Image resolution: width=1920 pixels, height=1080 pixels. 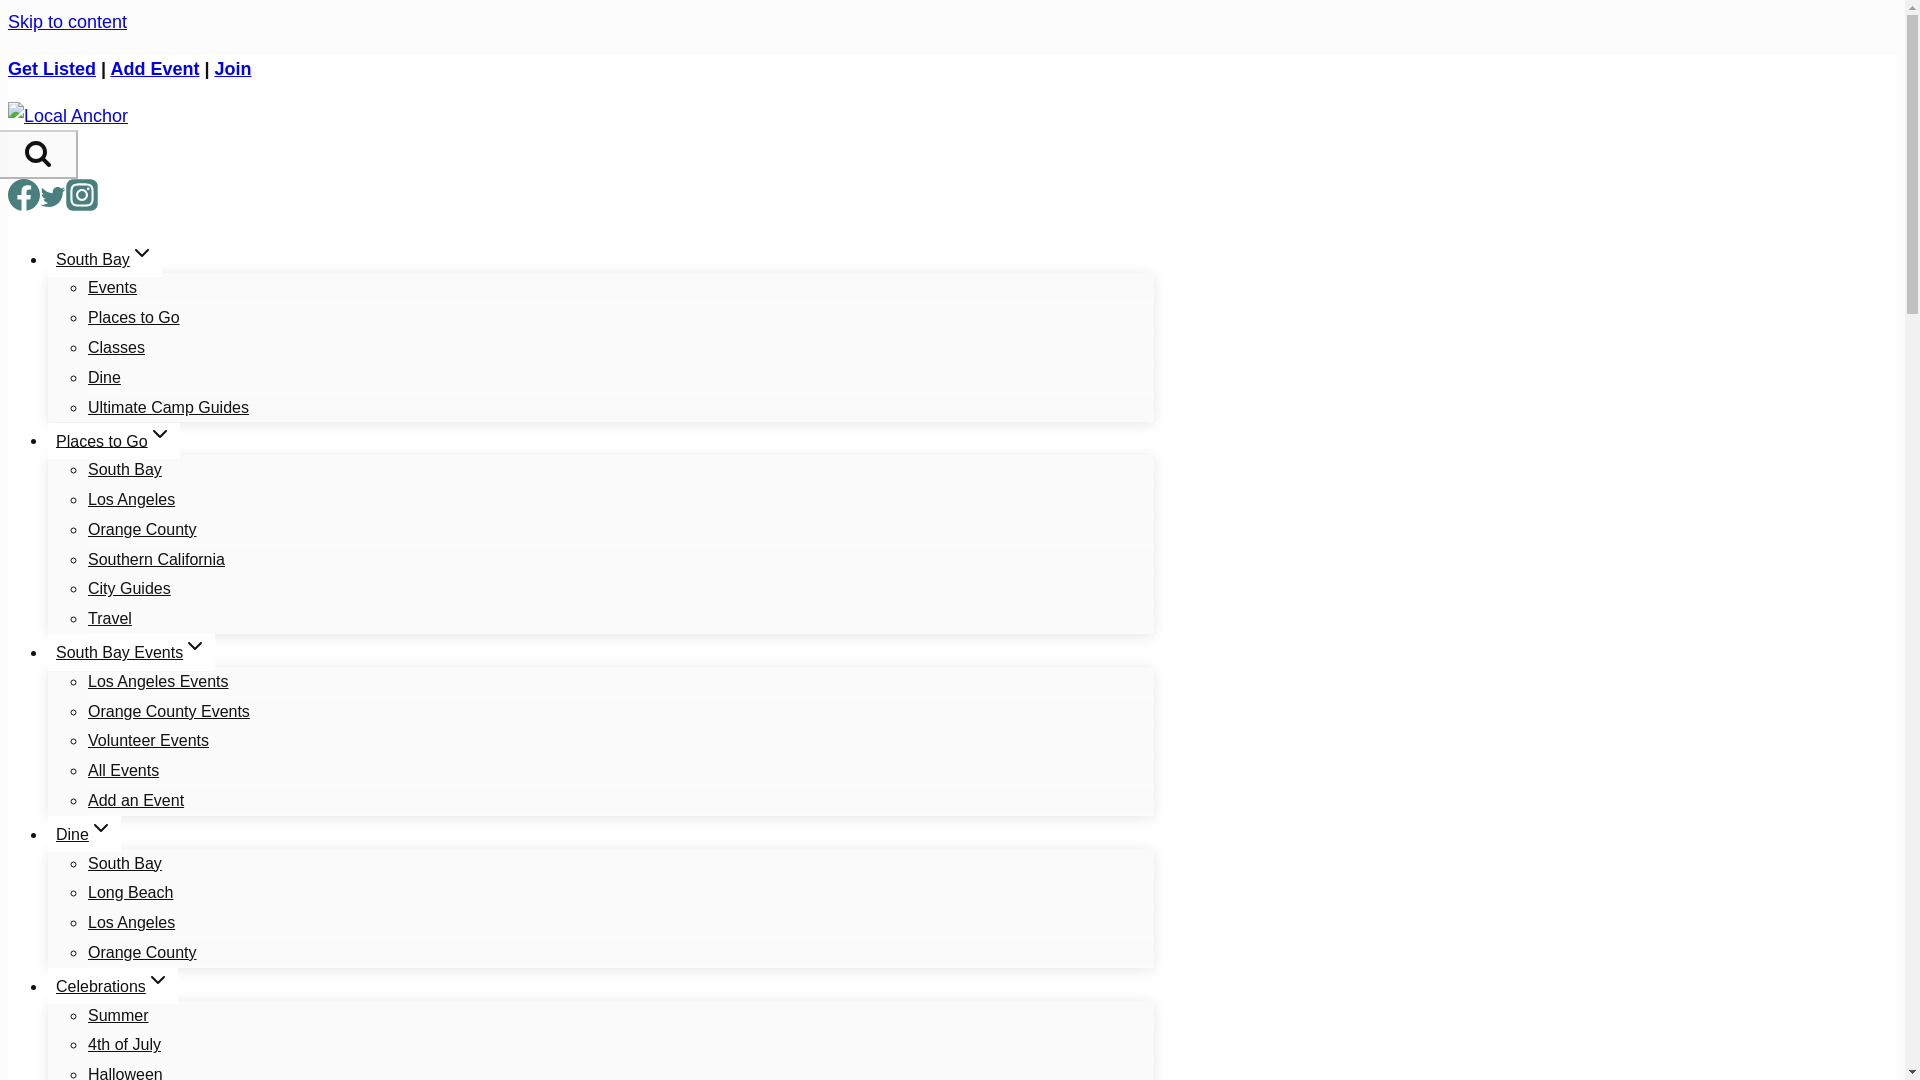 I want to click on Los Angeles, so click(x=131, y=499).